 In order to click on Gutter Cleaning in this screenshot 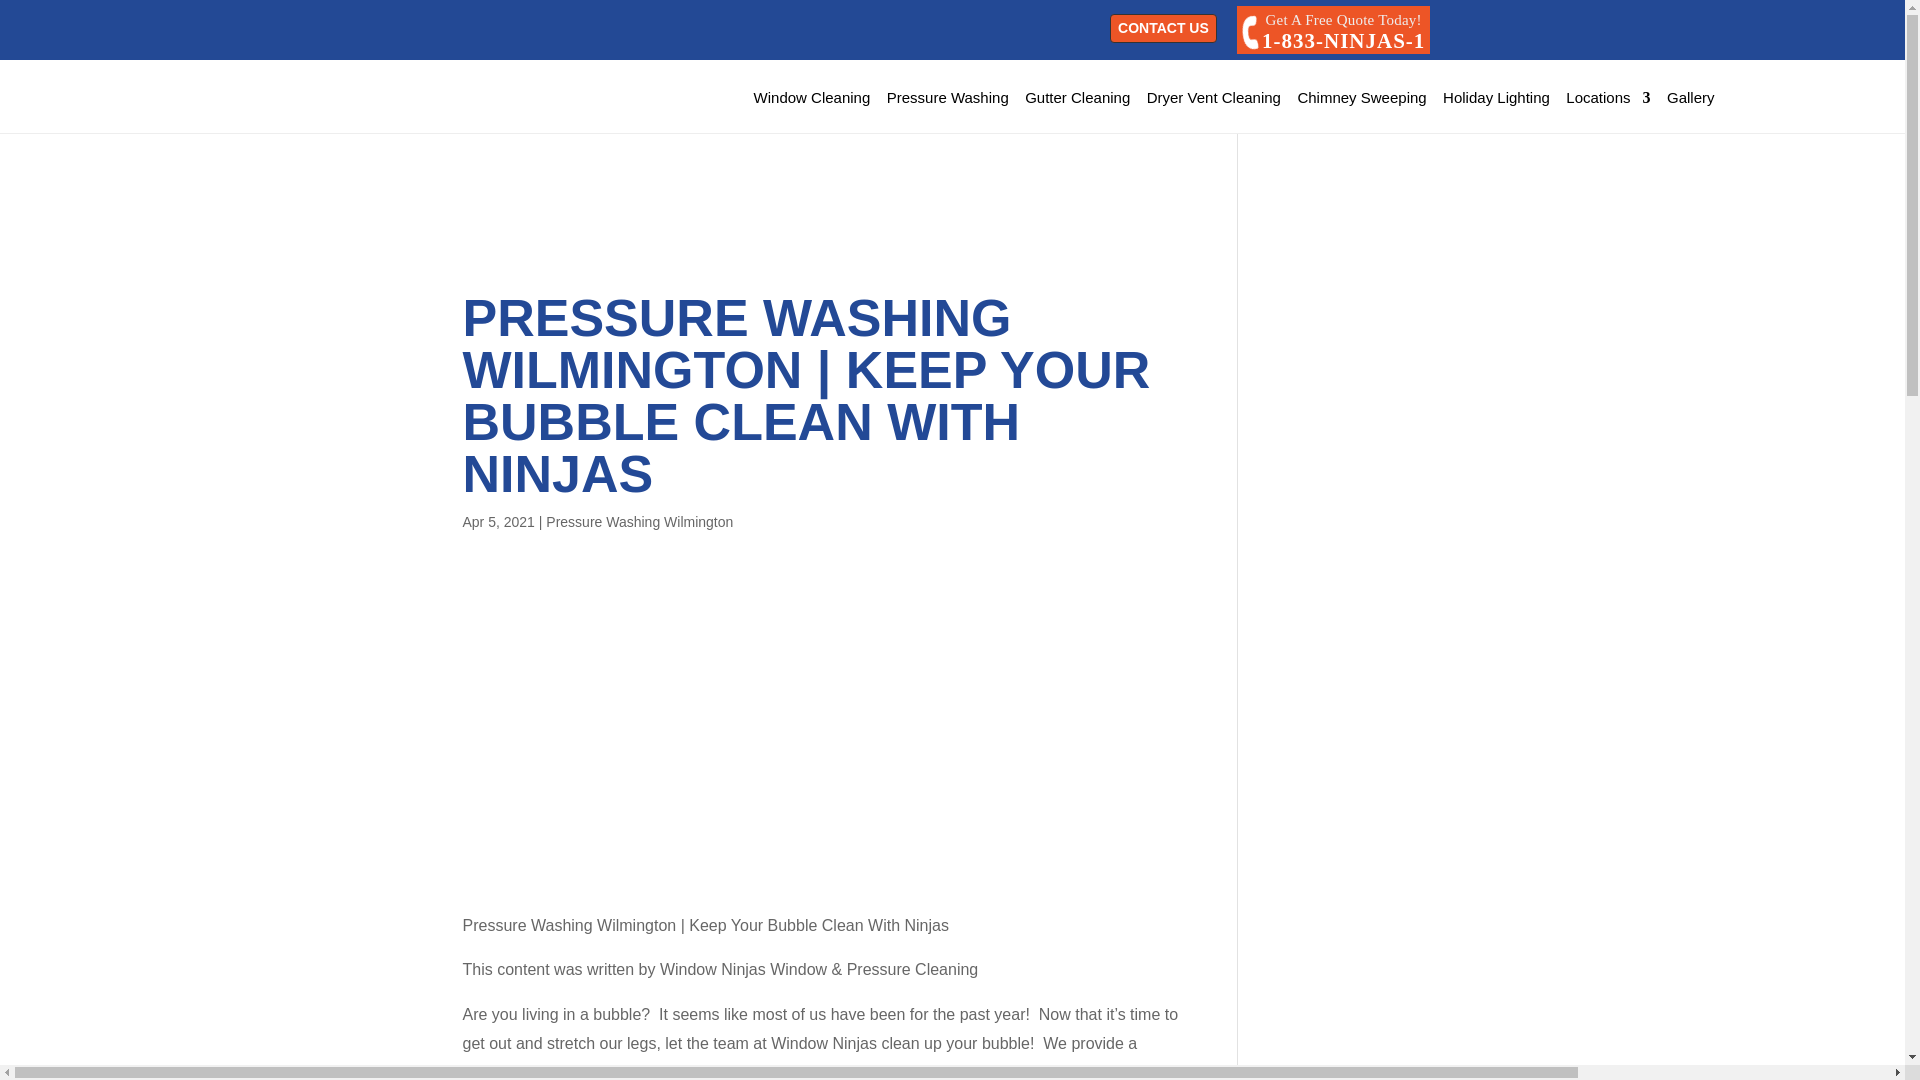, I will do `click(1078, 97)`.